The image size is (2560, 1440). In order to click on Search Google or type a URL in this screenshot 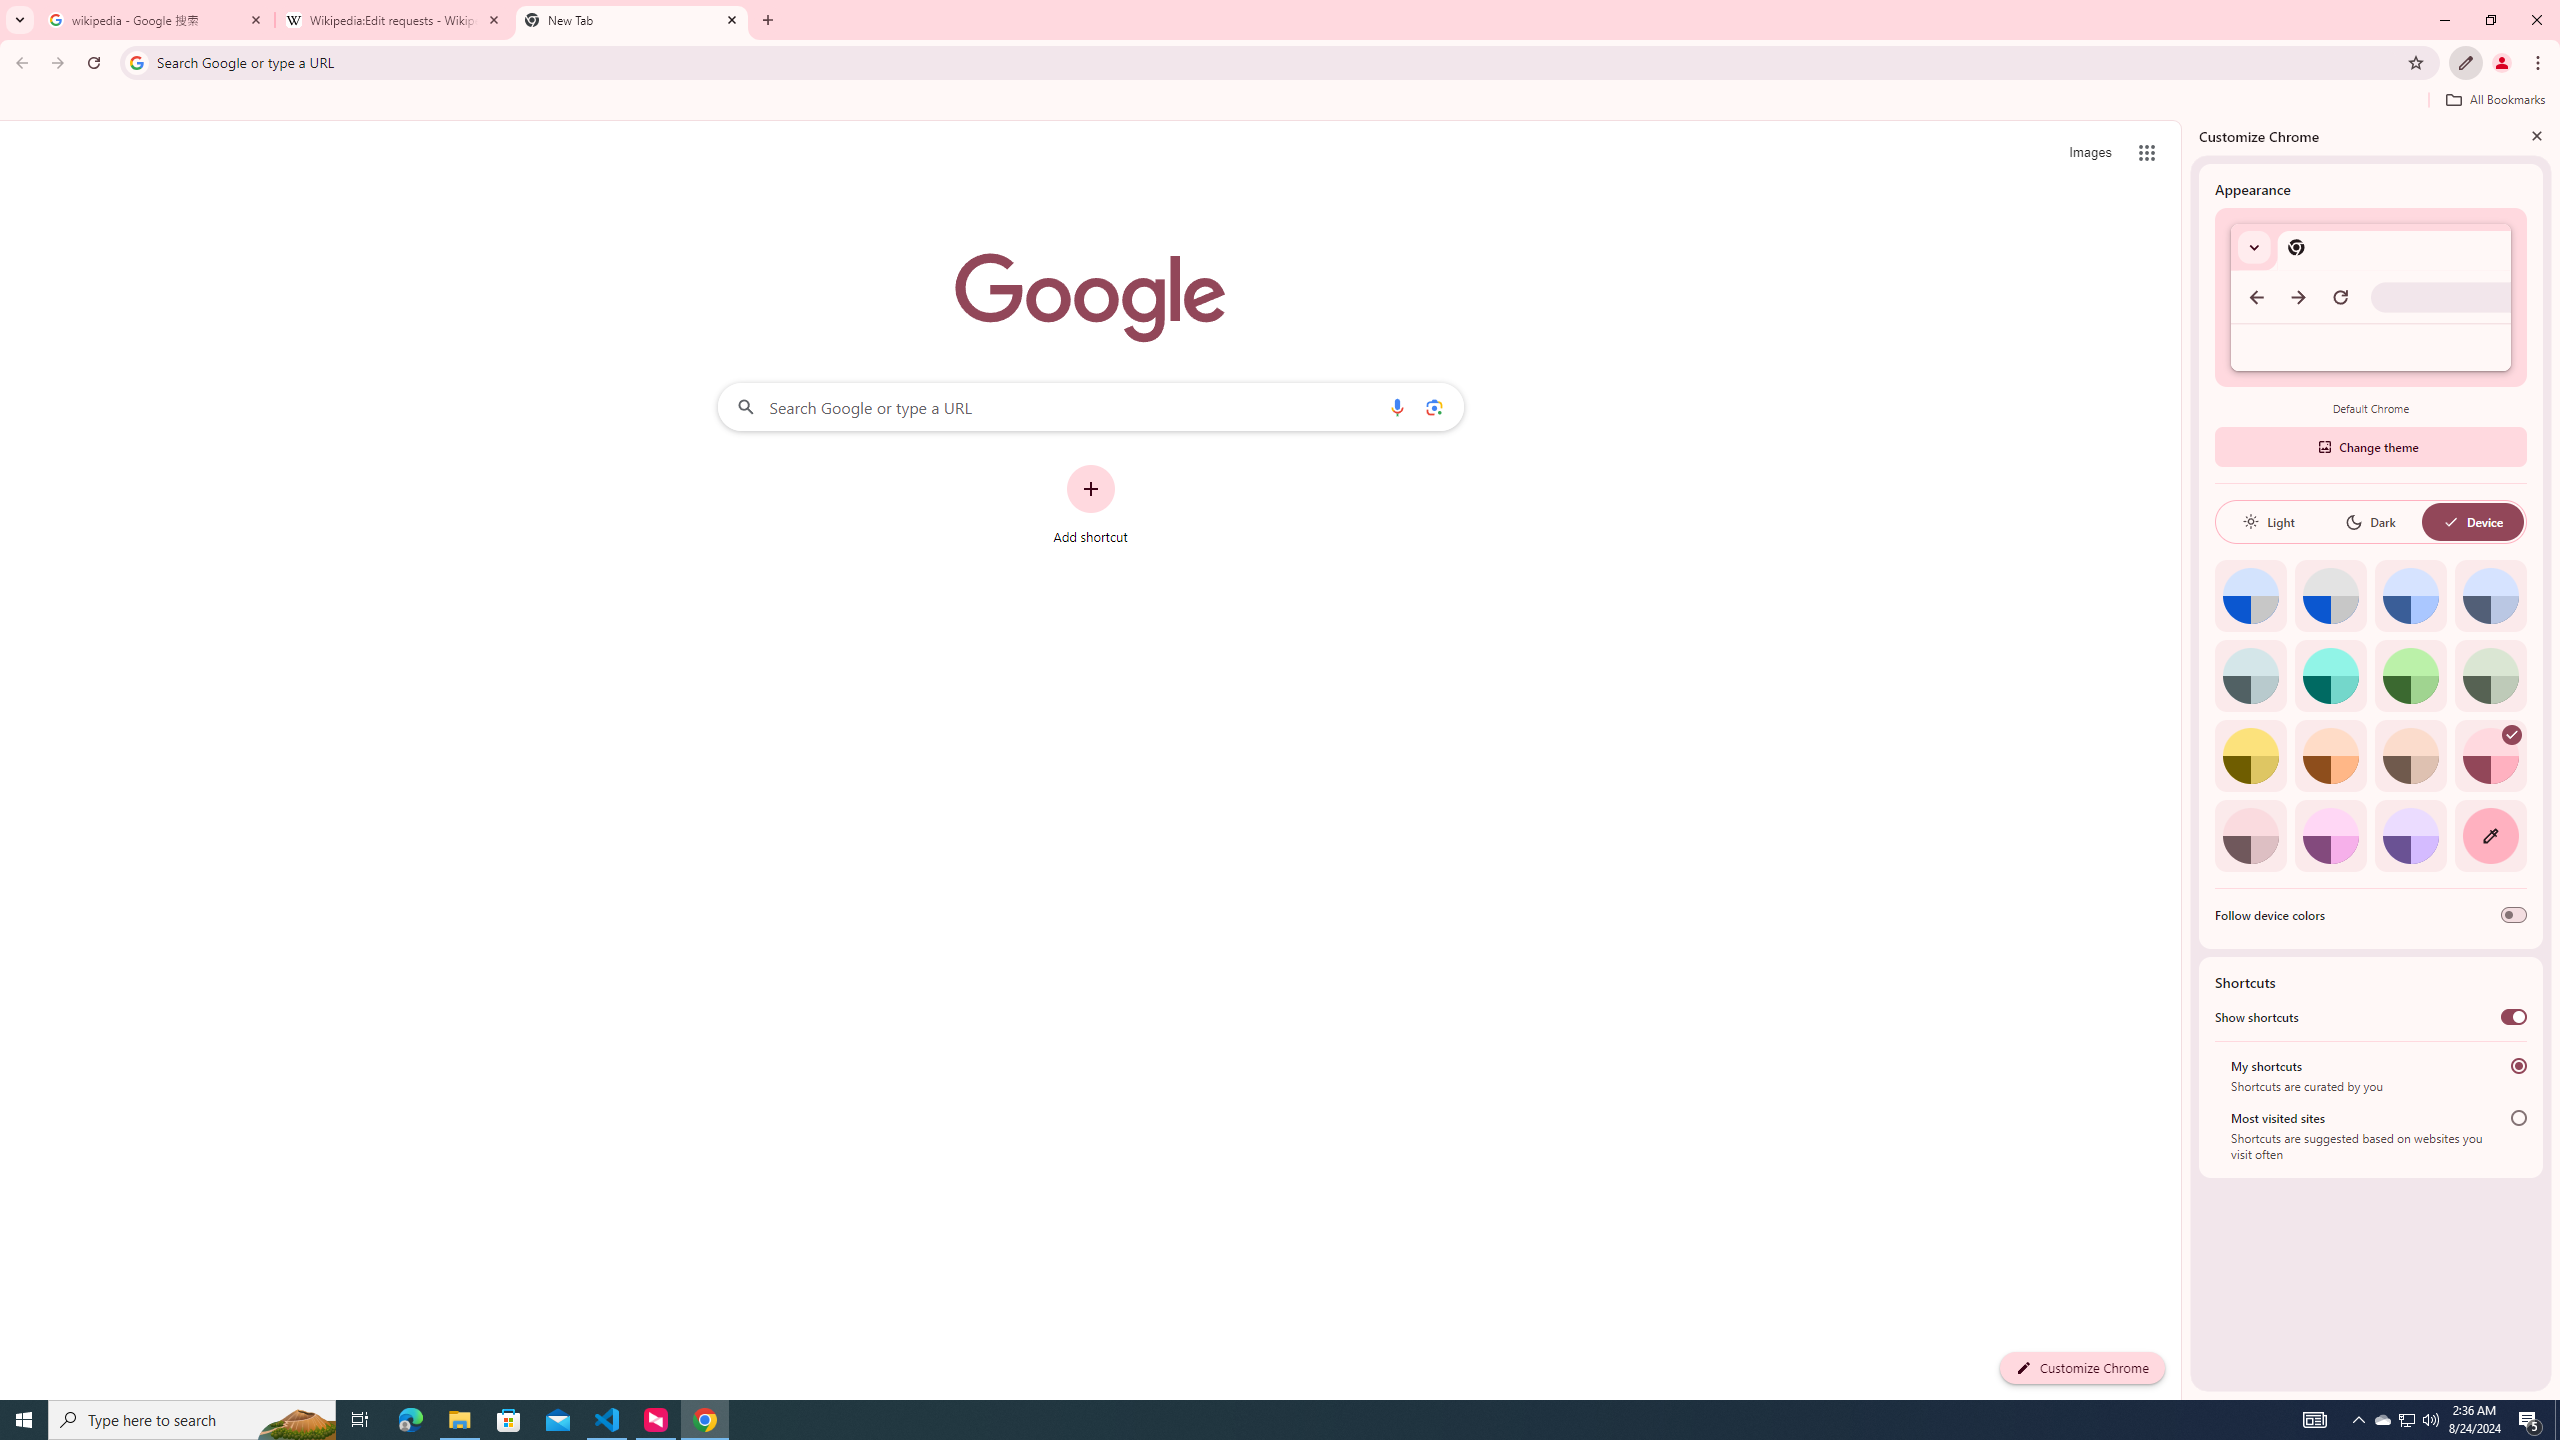, I will do `click(1090, 406)`.